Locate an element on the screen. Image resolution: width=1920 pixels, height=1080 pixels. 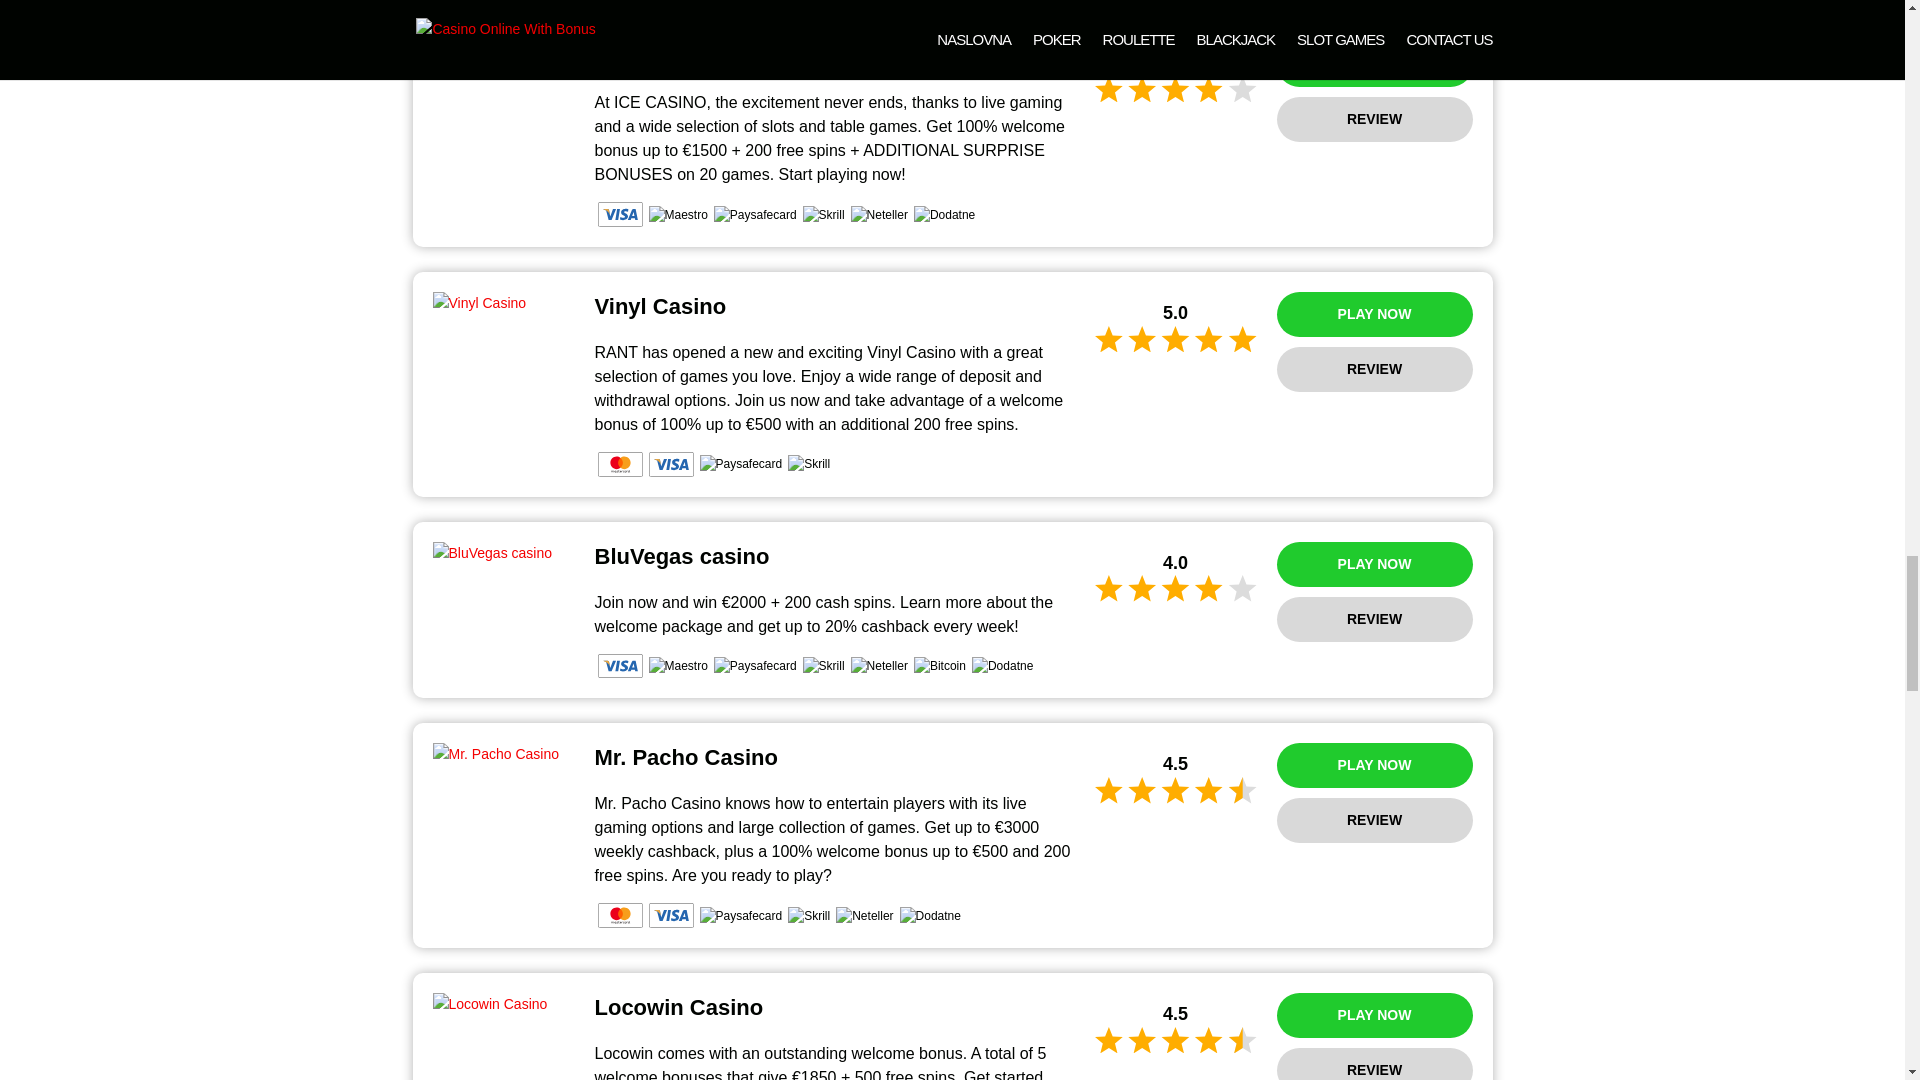
PLAY NOW is located at coordinates (1374, 314).